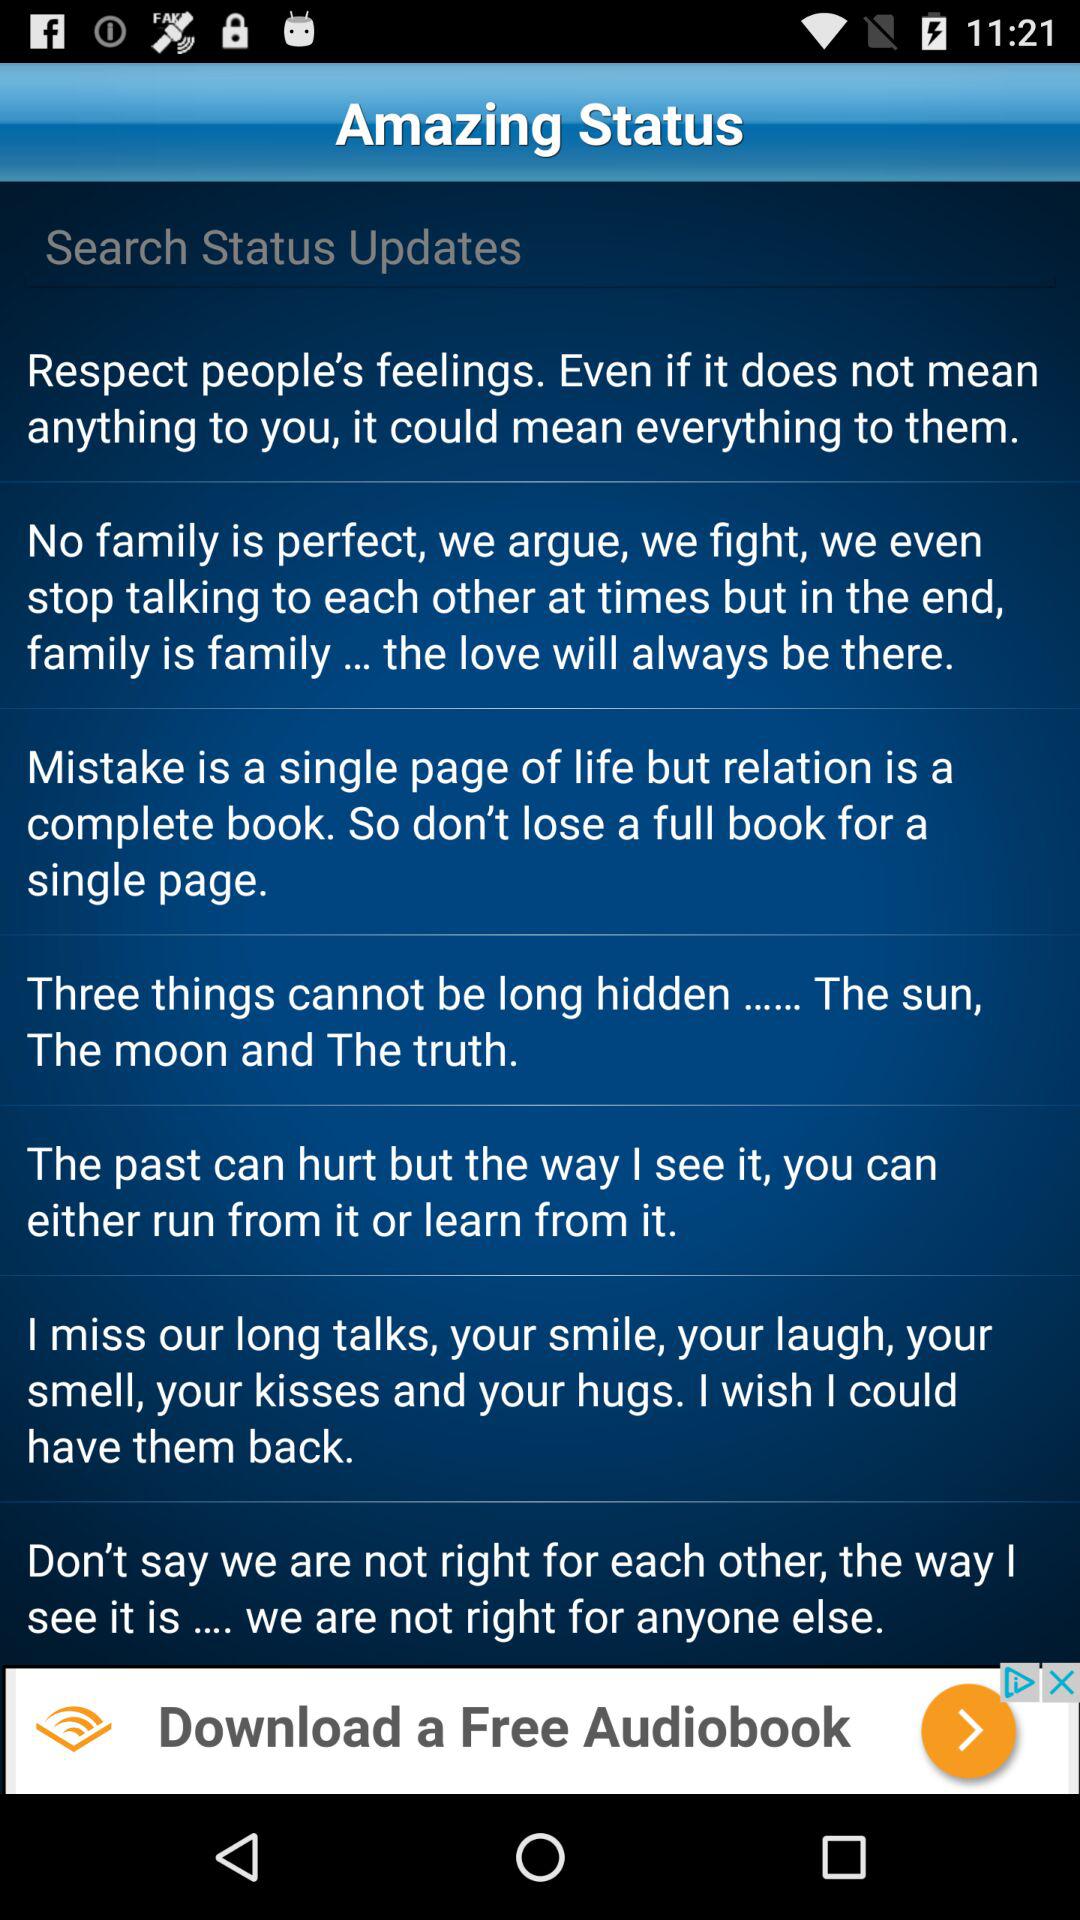  What do you see at coordinates (540, 1728) in the screenshot?
I see `close the add` at bounding box center [540, 1728].